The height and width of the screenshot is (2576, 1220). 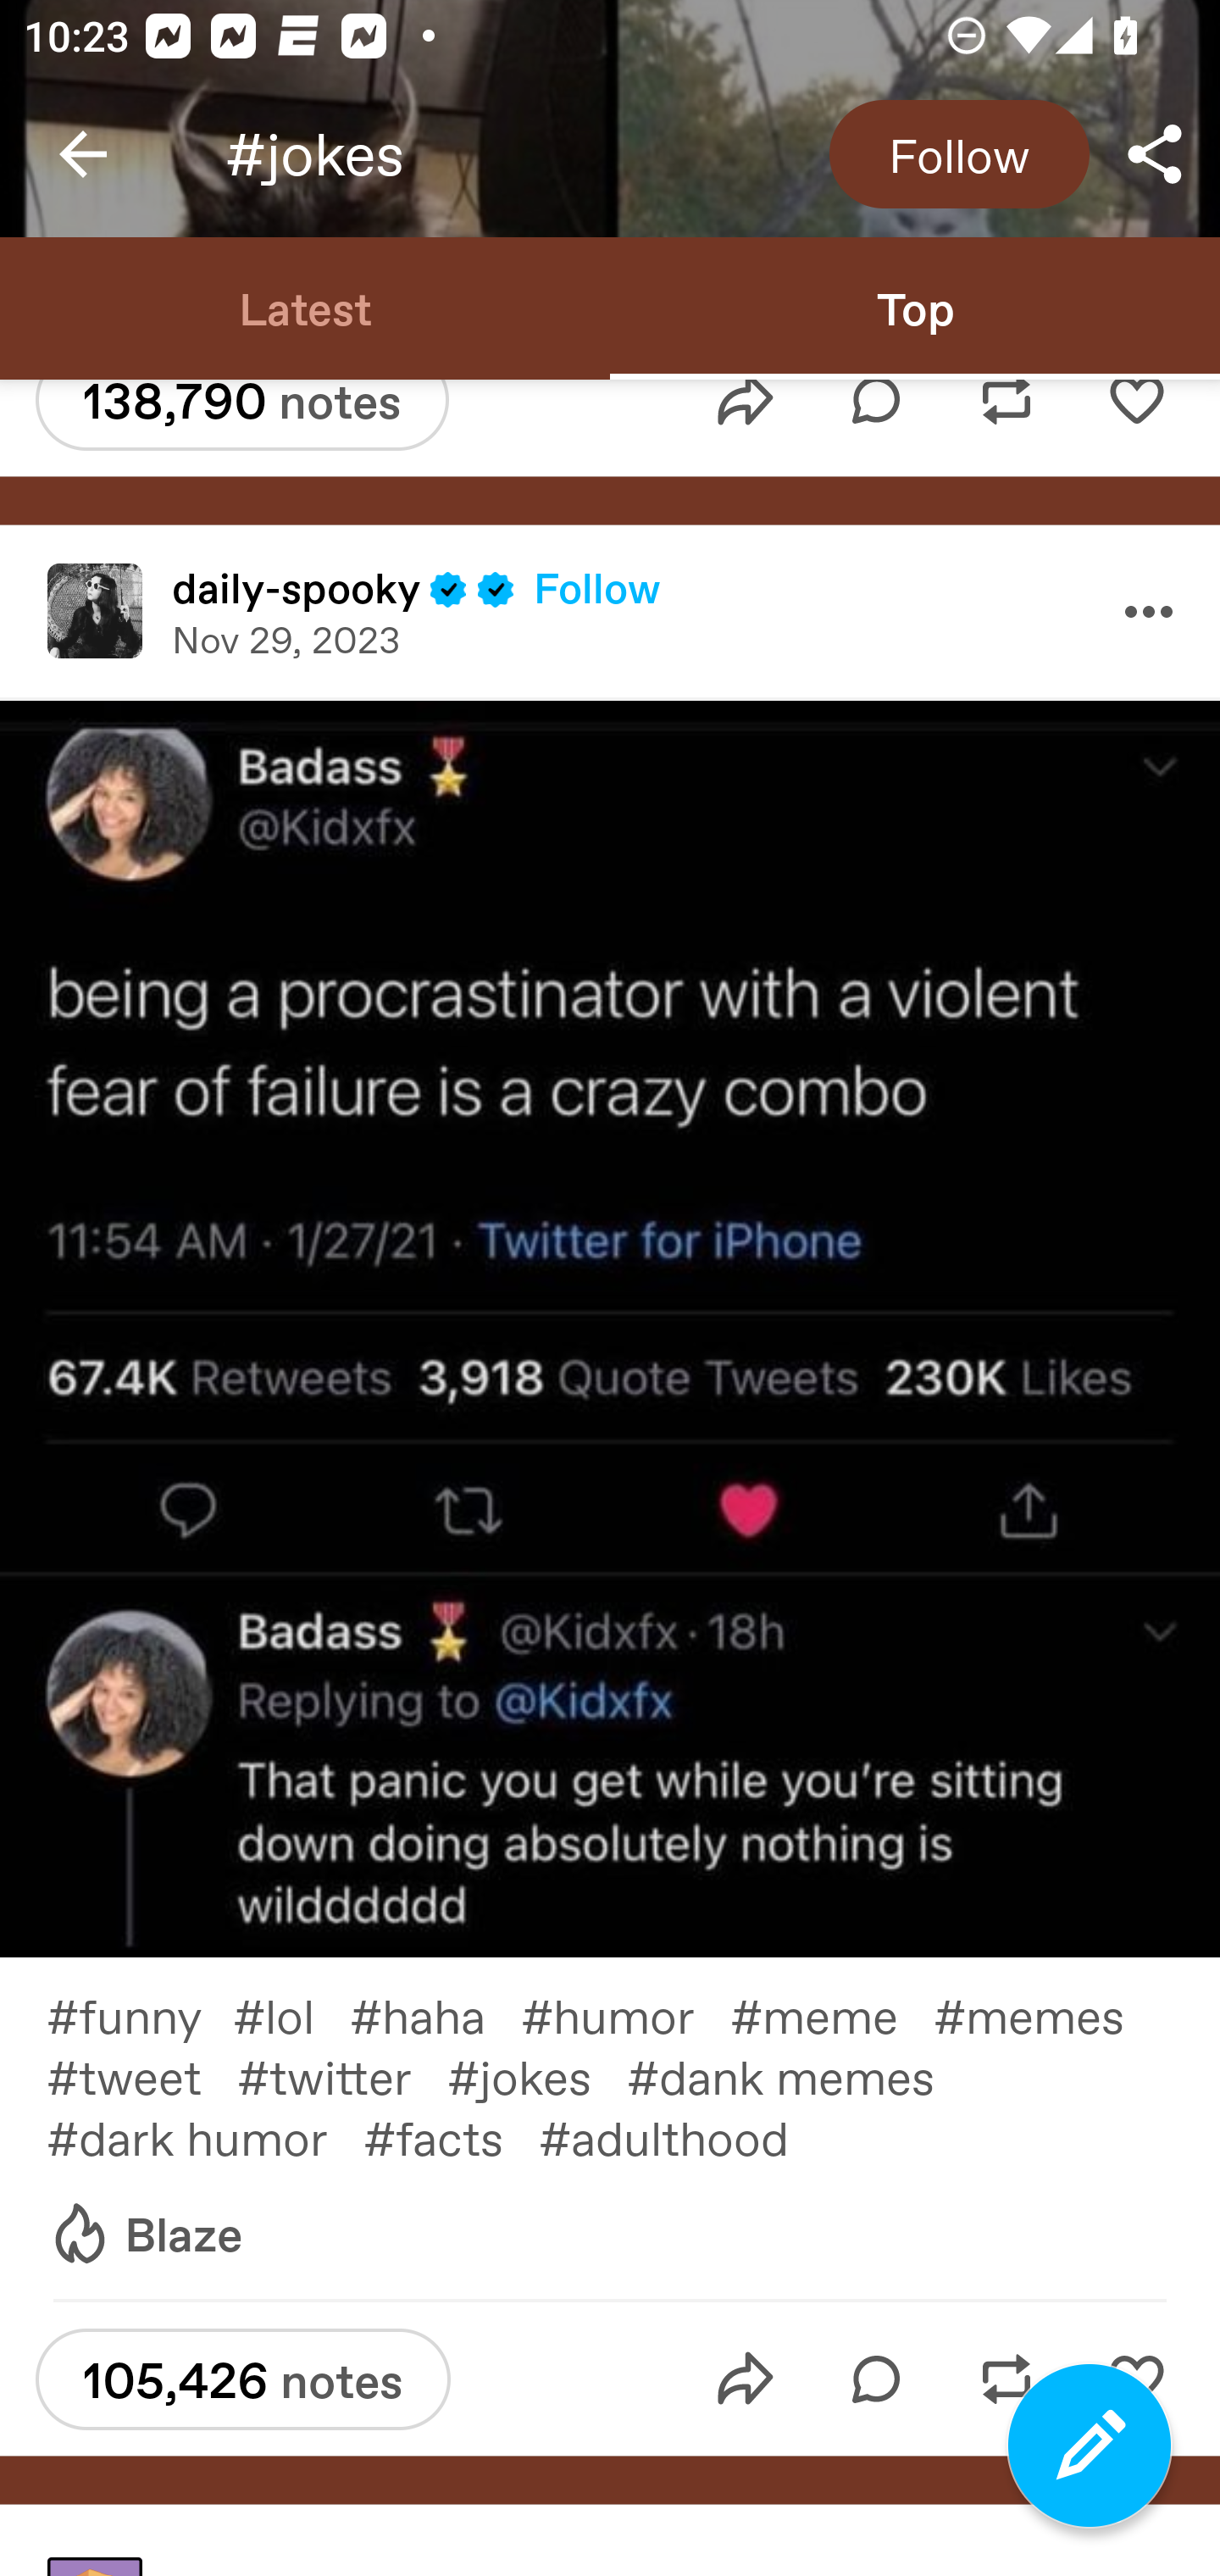 I want to click on #memes, so click(x=1046, y=2013).